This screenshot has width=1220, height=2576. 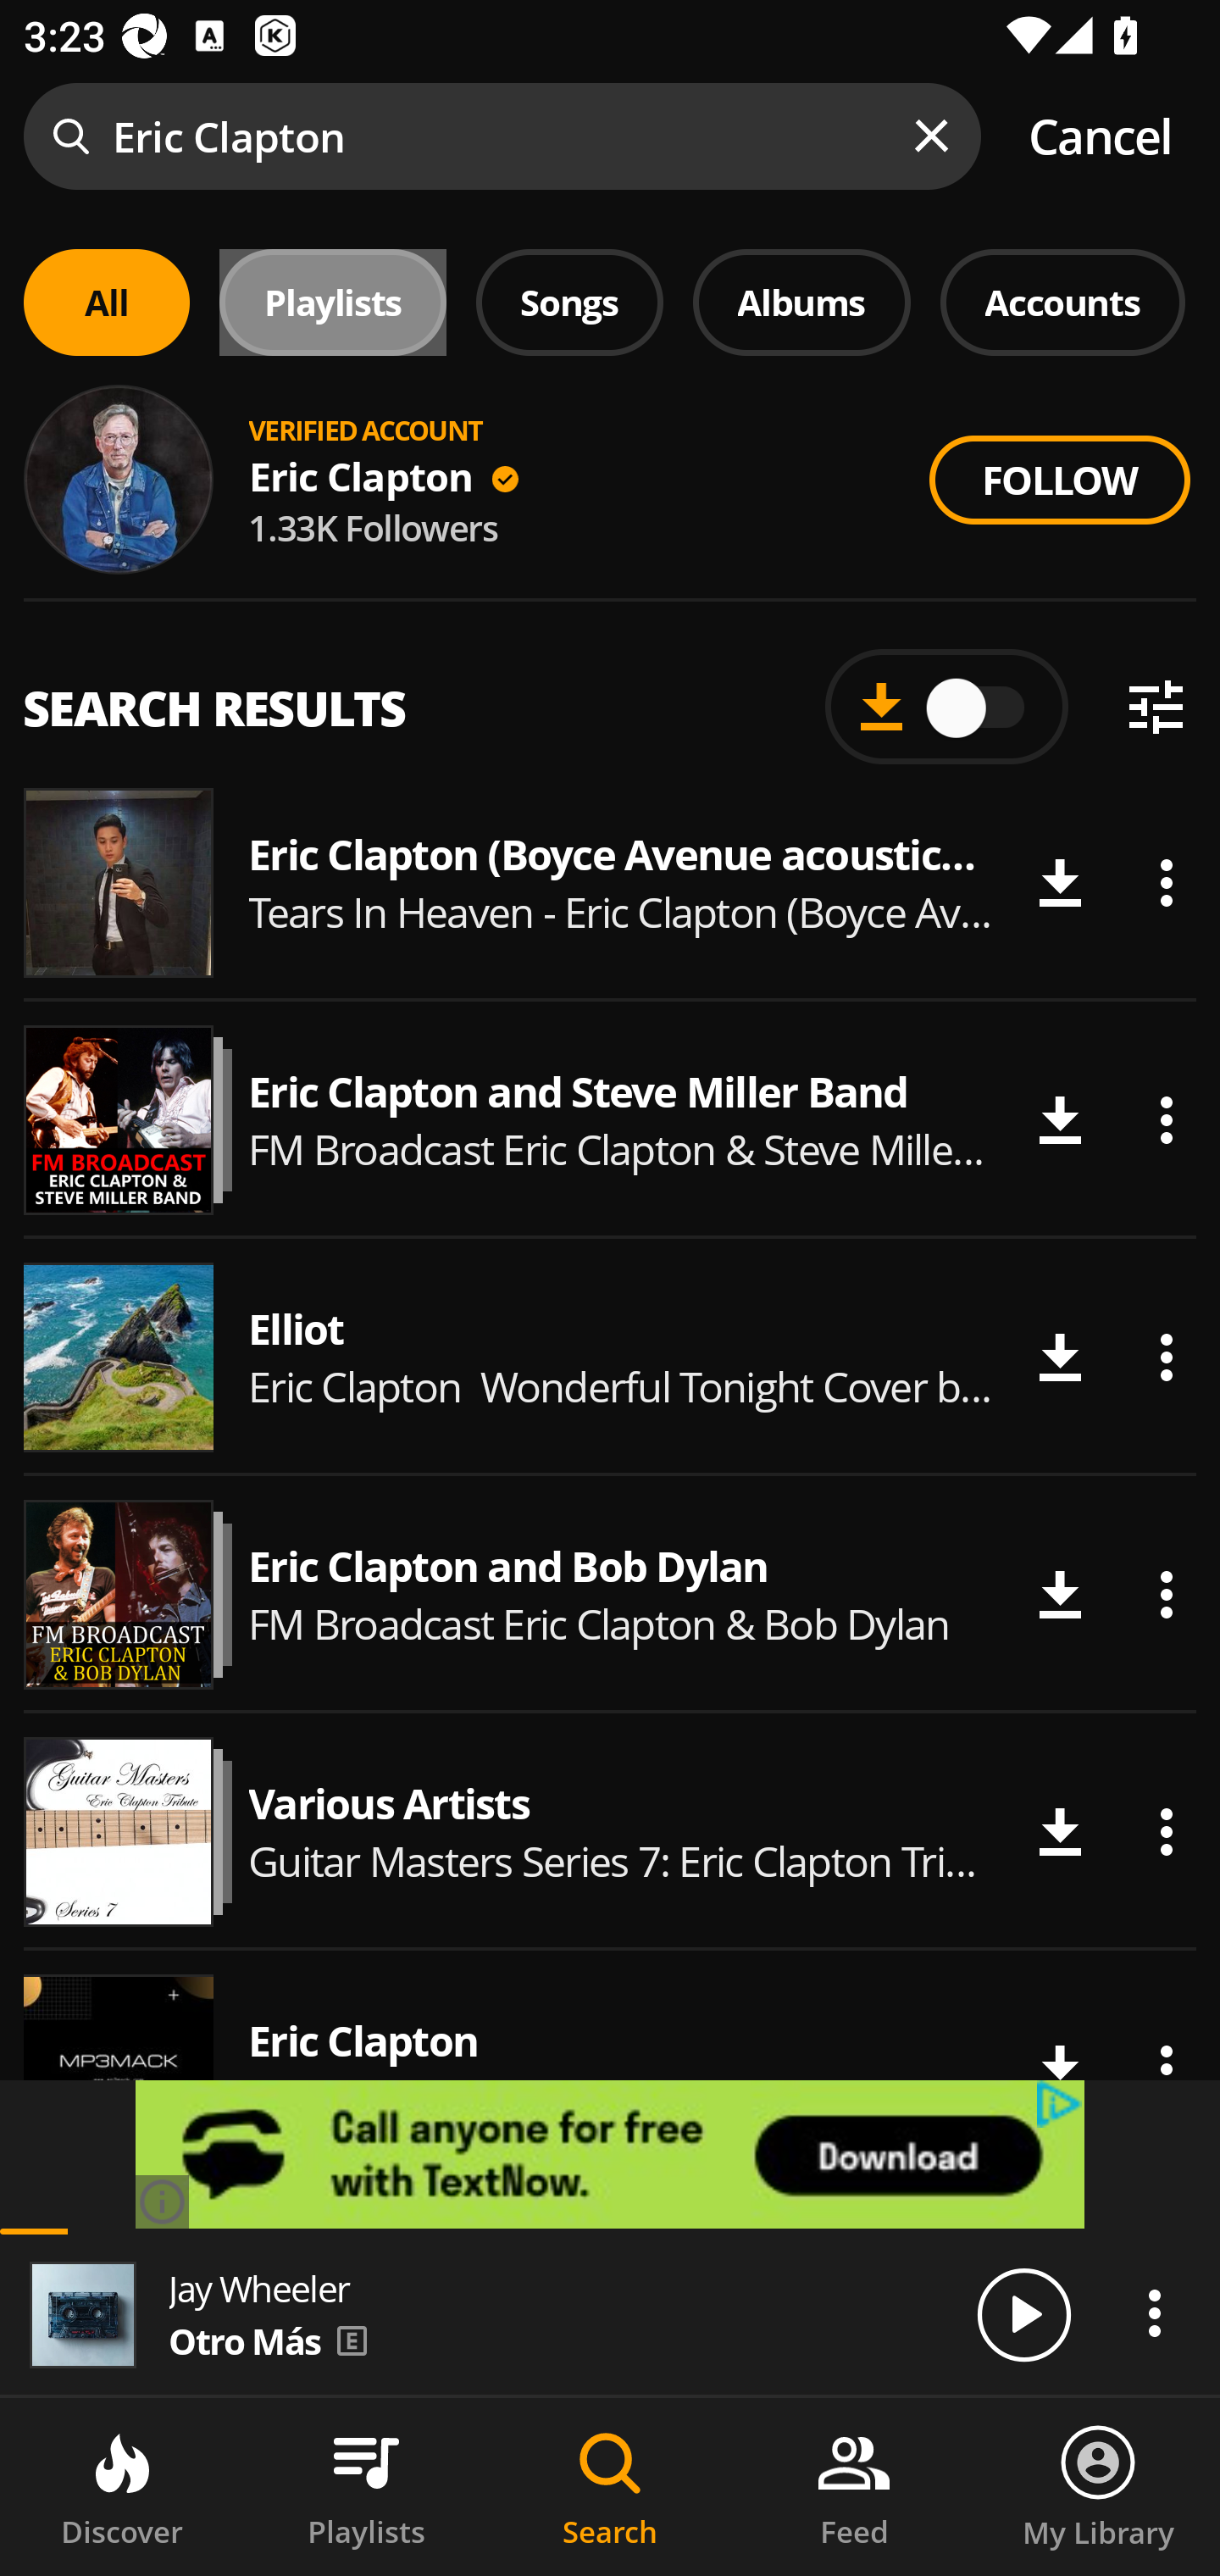 I want to click on Actions, so click(x=1166, y=1831).